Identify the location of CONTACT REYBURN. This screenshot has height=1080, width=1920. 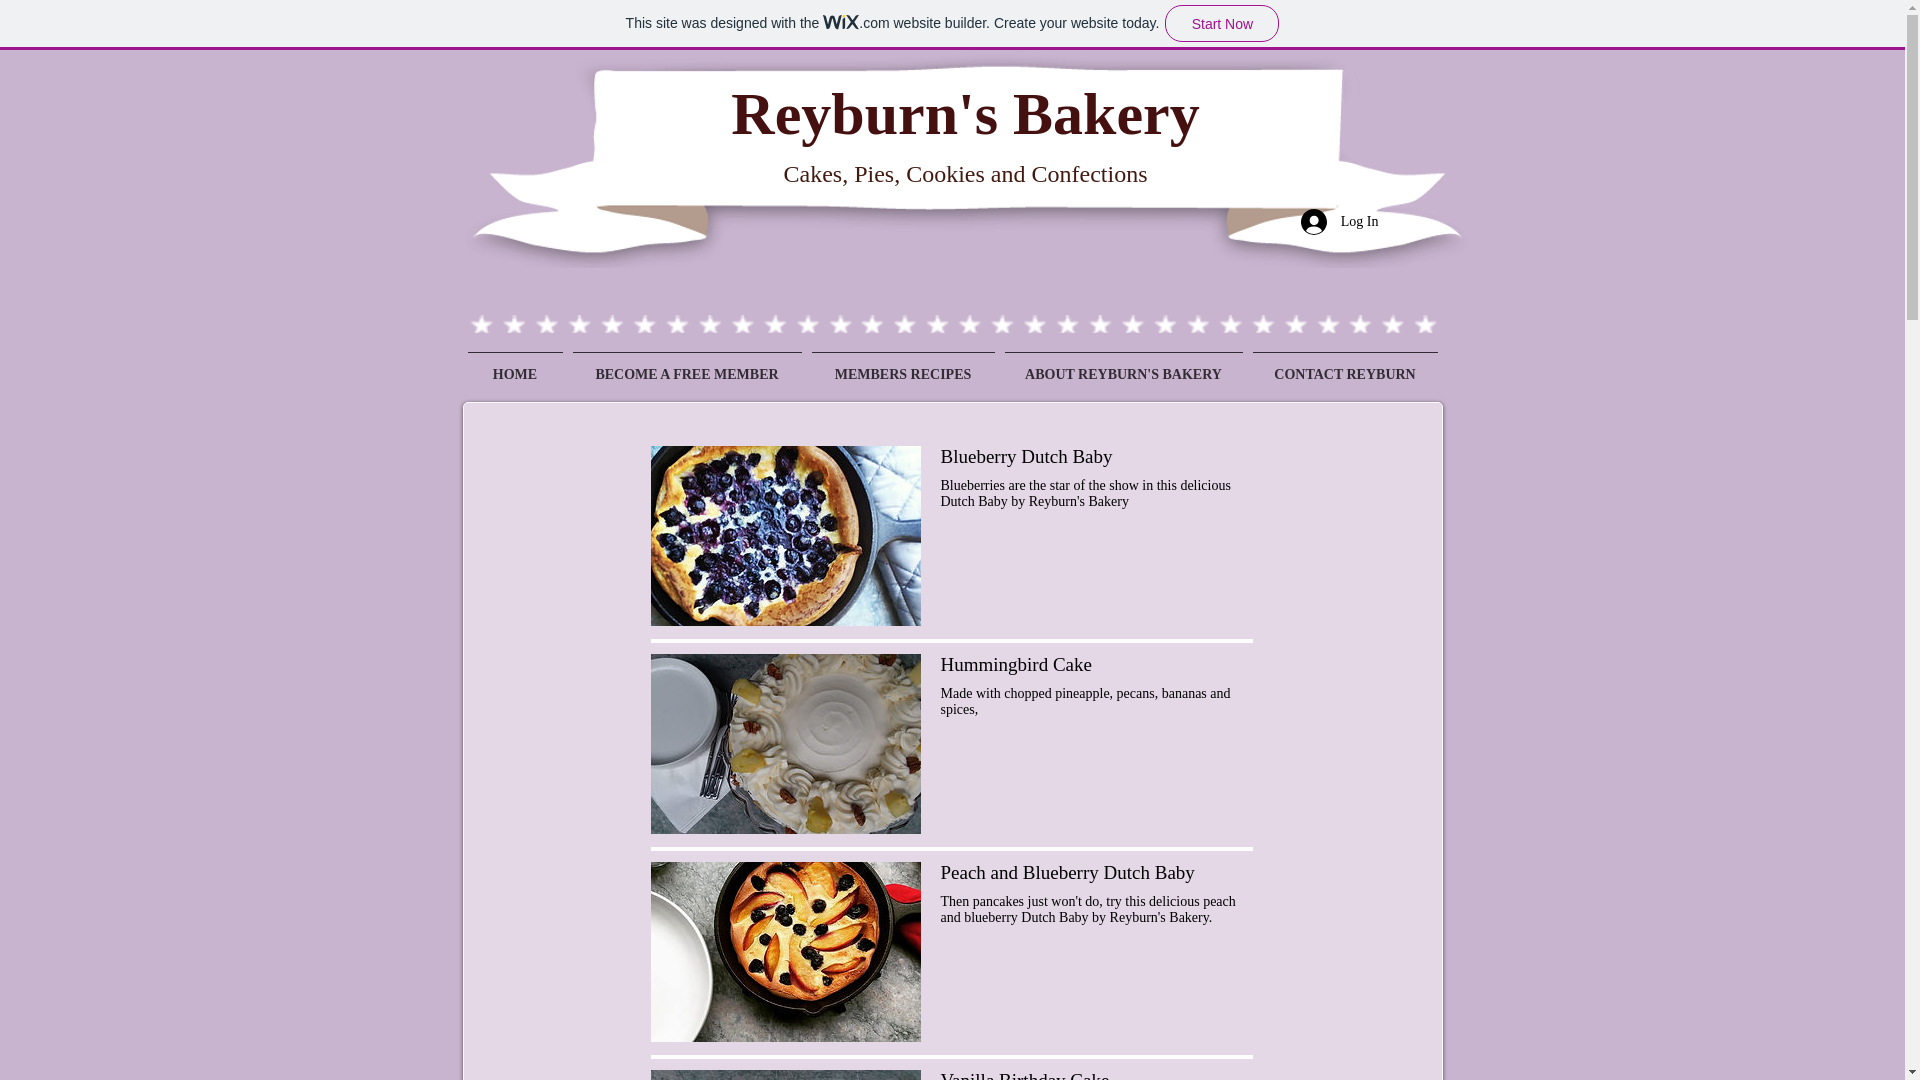
(1346, 366).